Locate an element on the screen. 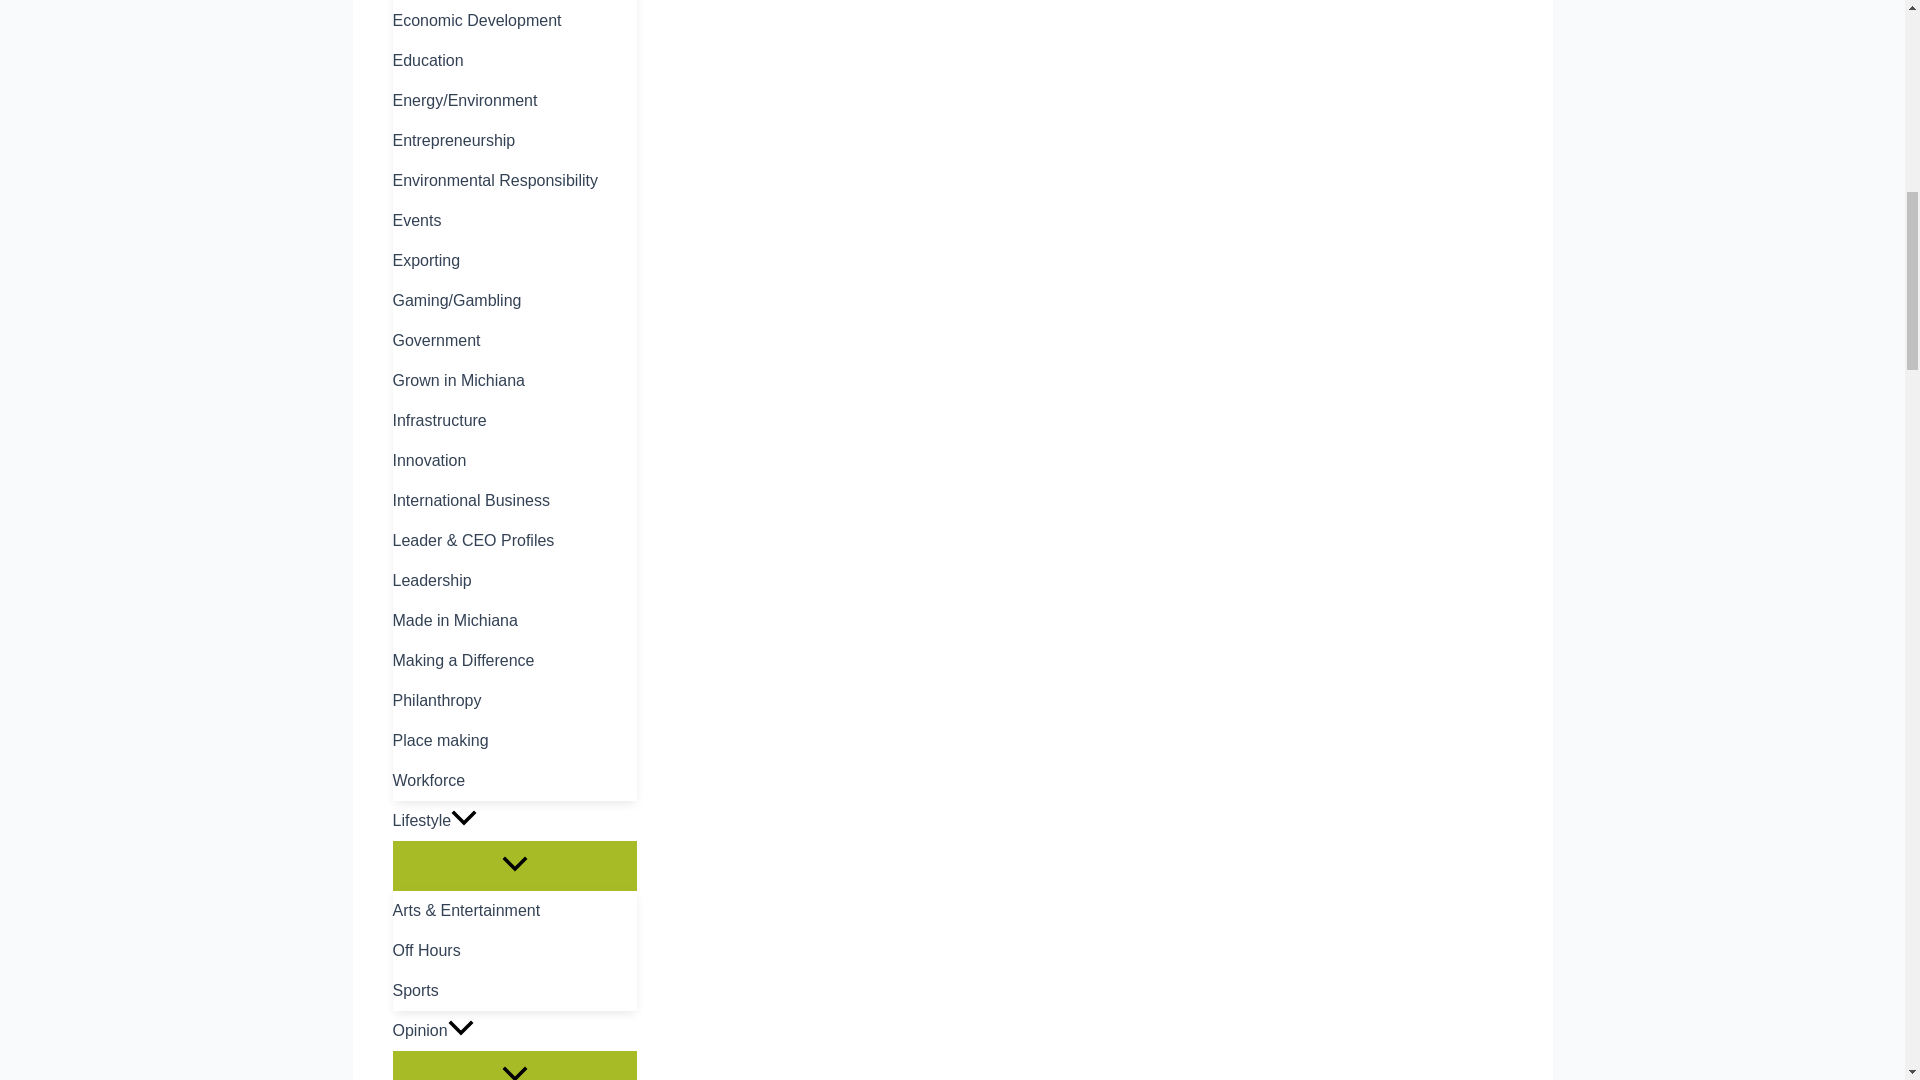 The height and width of the screenshot is (1080, 1920). Grown in Michiana is located at coordinates (513, 380).